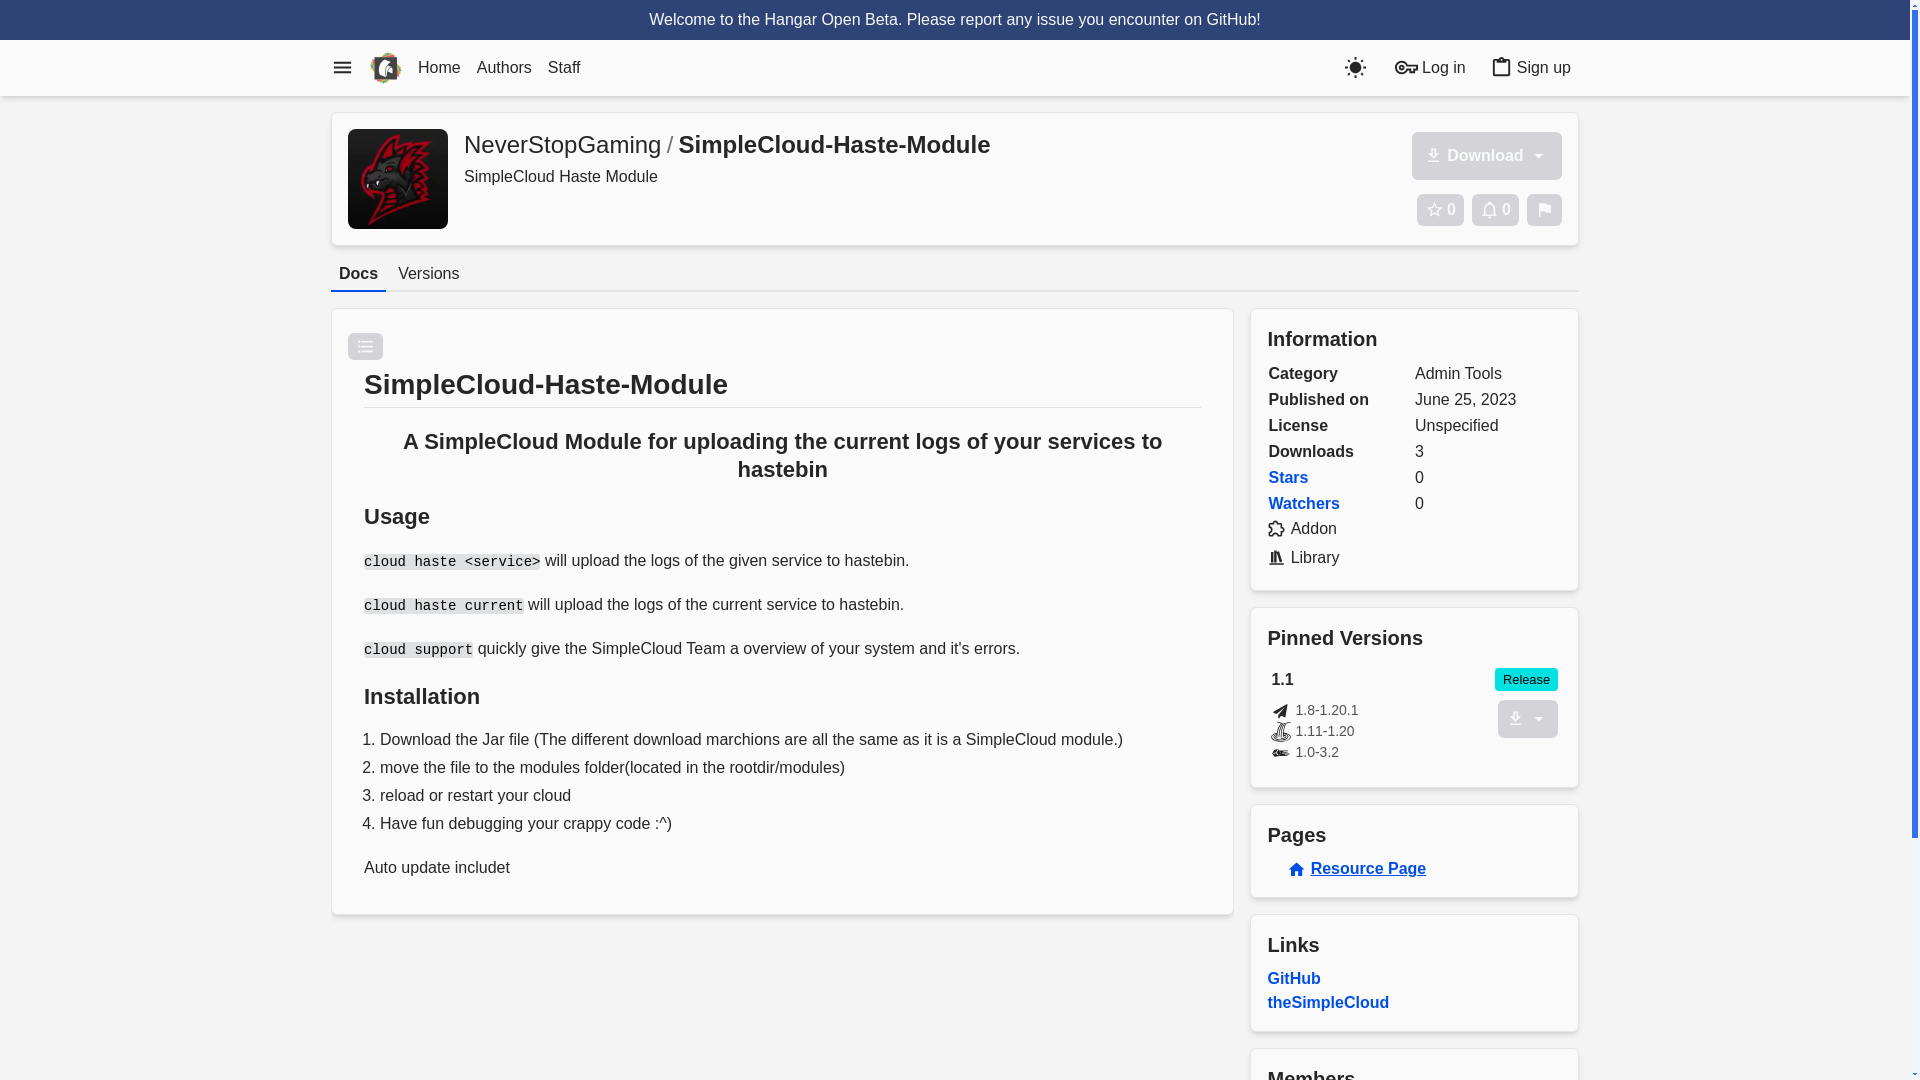 The height and width of the screenshot is (1080, 1920). I want to click on 1.1, so click(1381, 680).